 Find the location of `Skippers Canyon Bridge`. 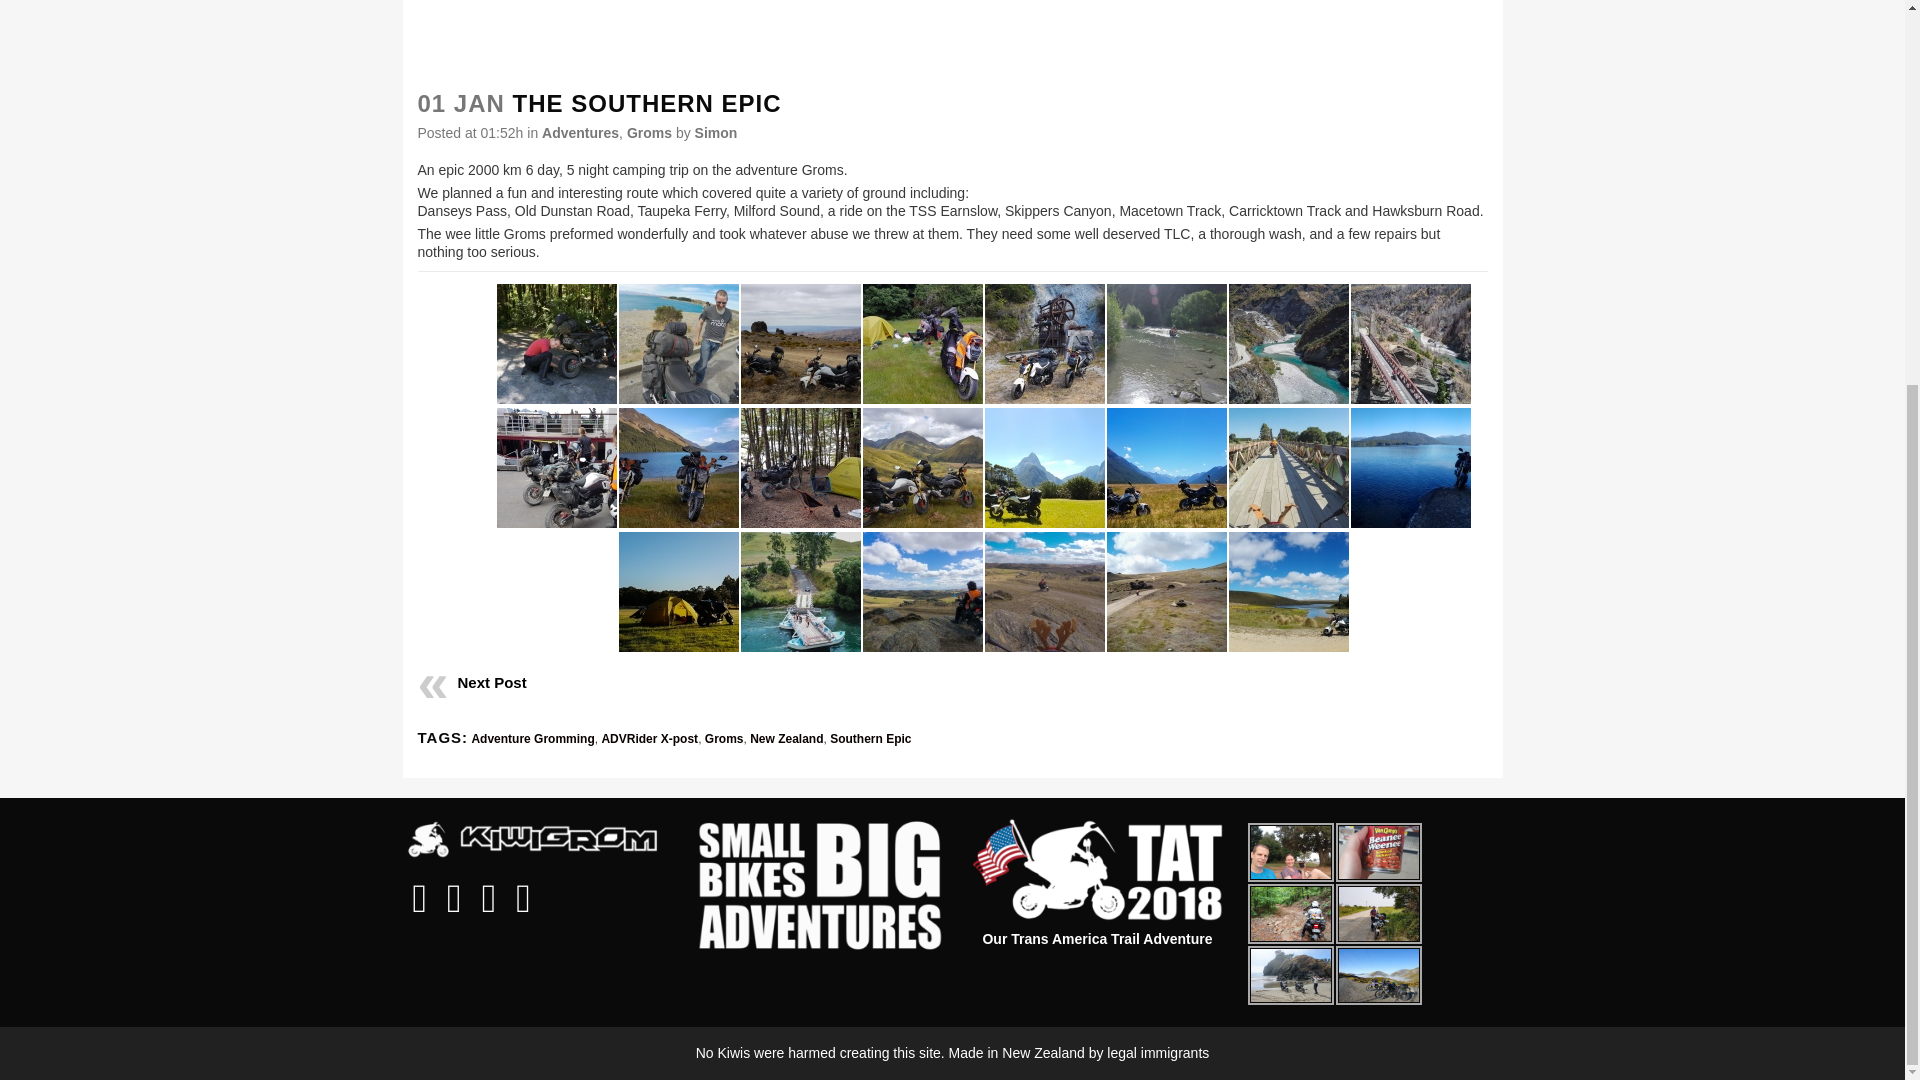

Skippers Canyon Bridge is located at coordinates (1410, 344).